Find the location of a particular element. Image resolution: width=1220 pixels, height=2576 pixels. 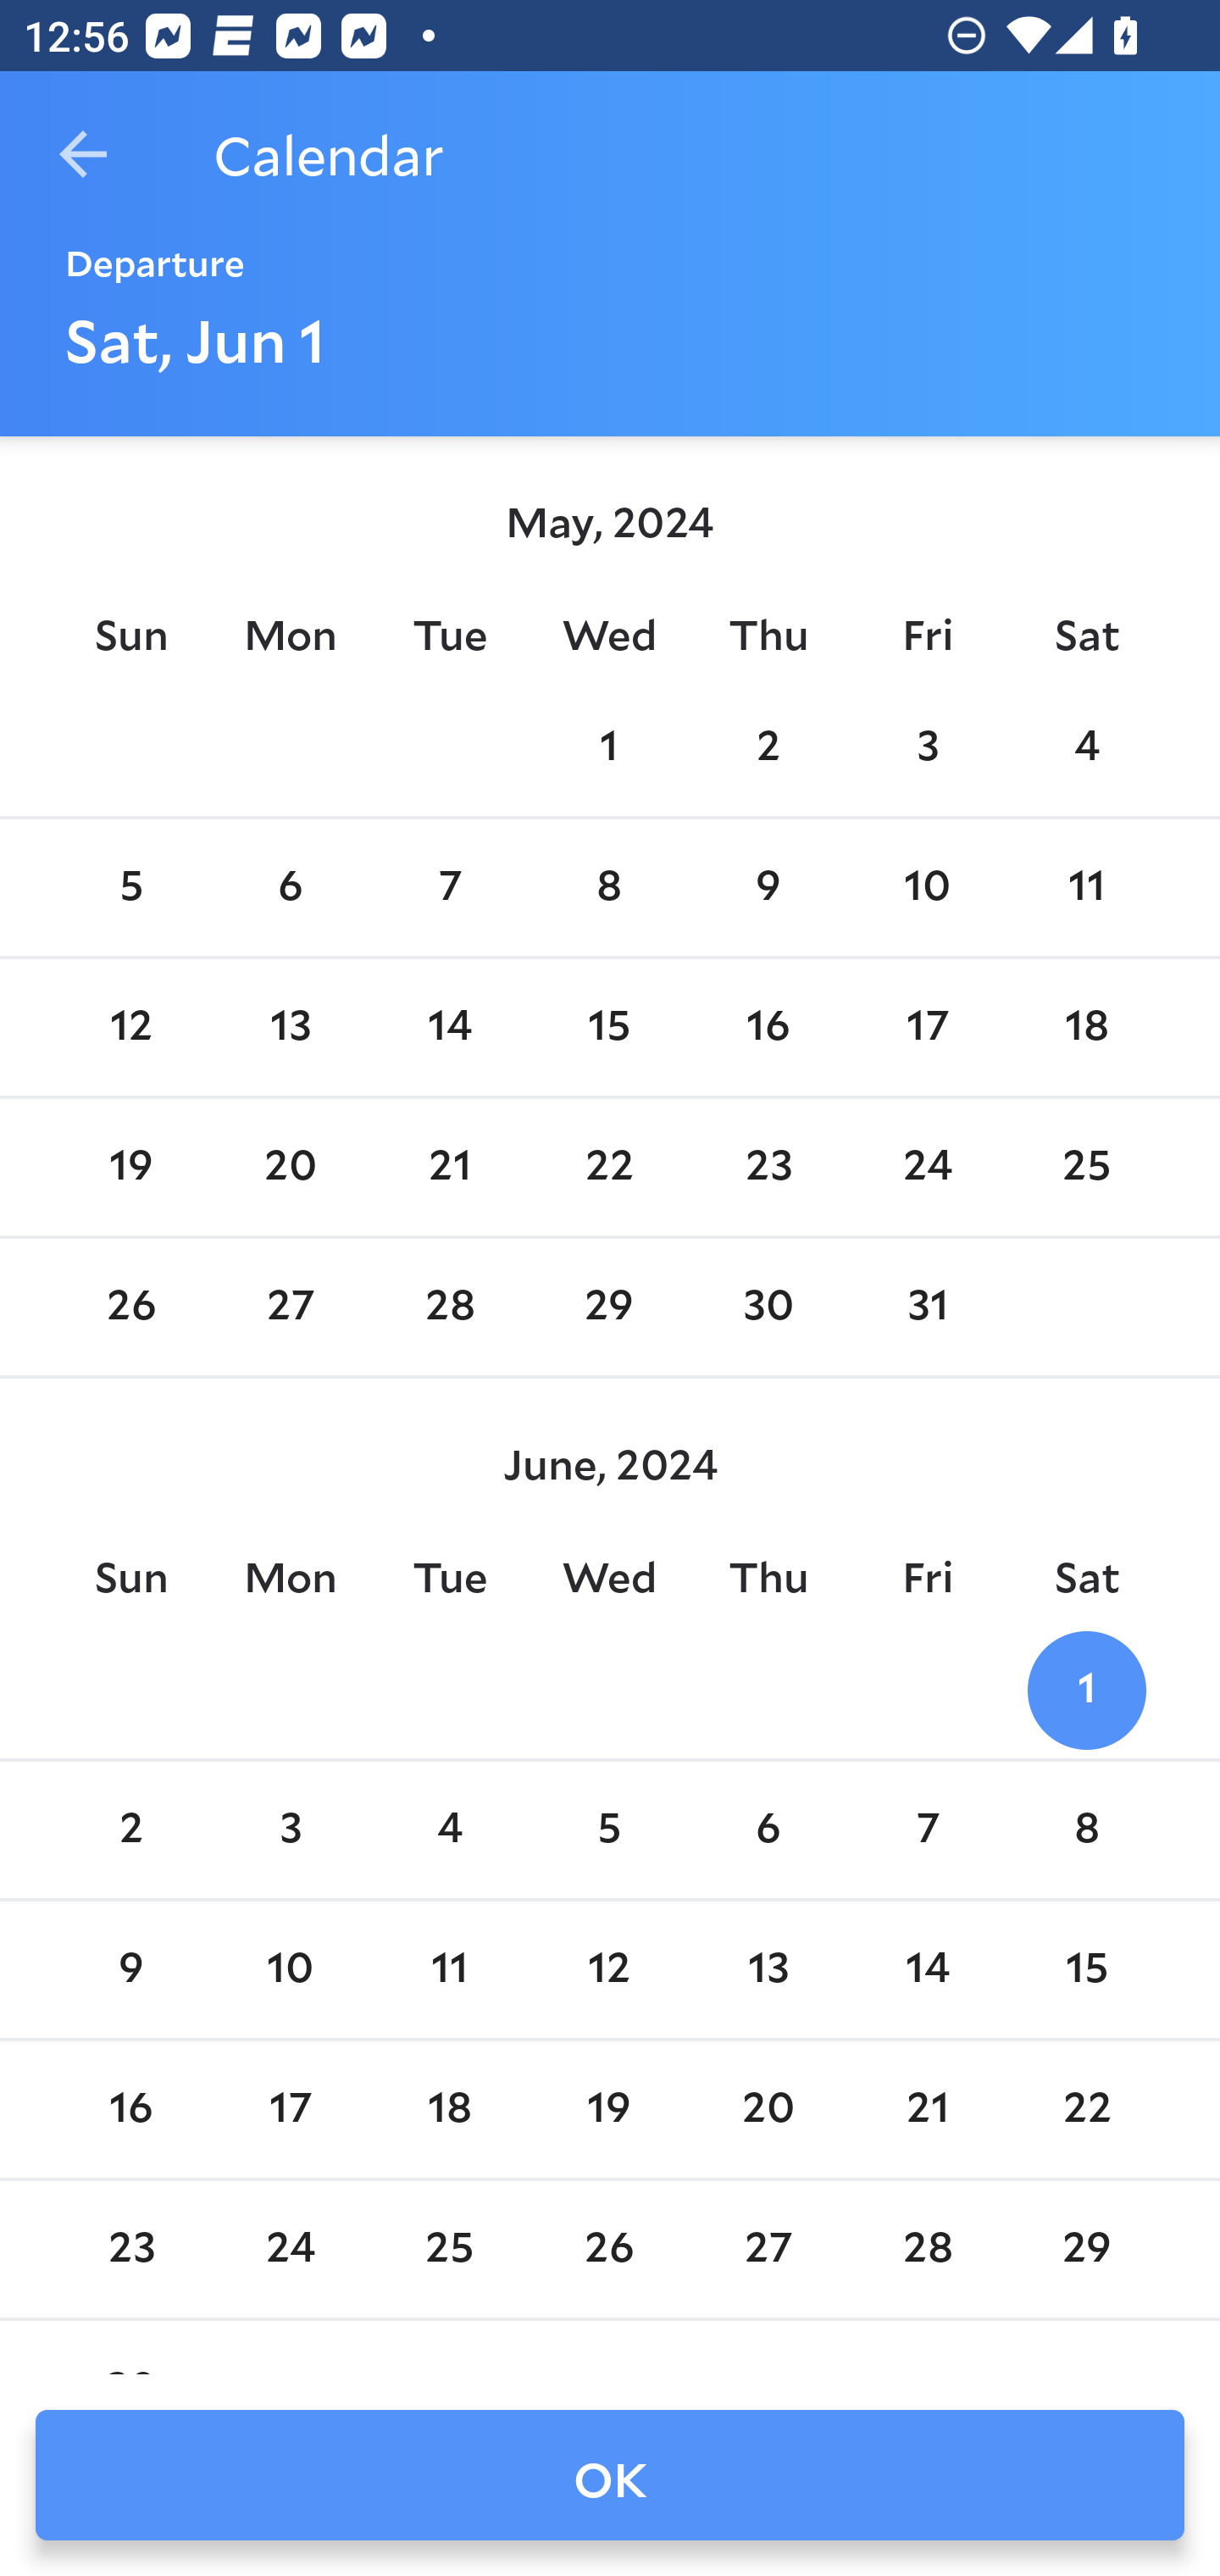

11 is located at coordinates (1086, 888).